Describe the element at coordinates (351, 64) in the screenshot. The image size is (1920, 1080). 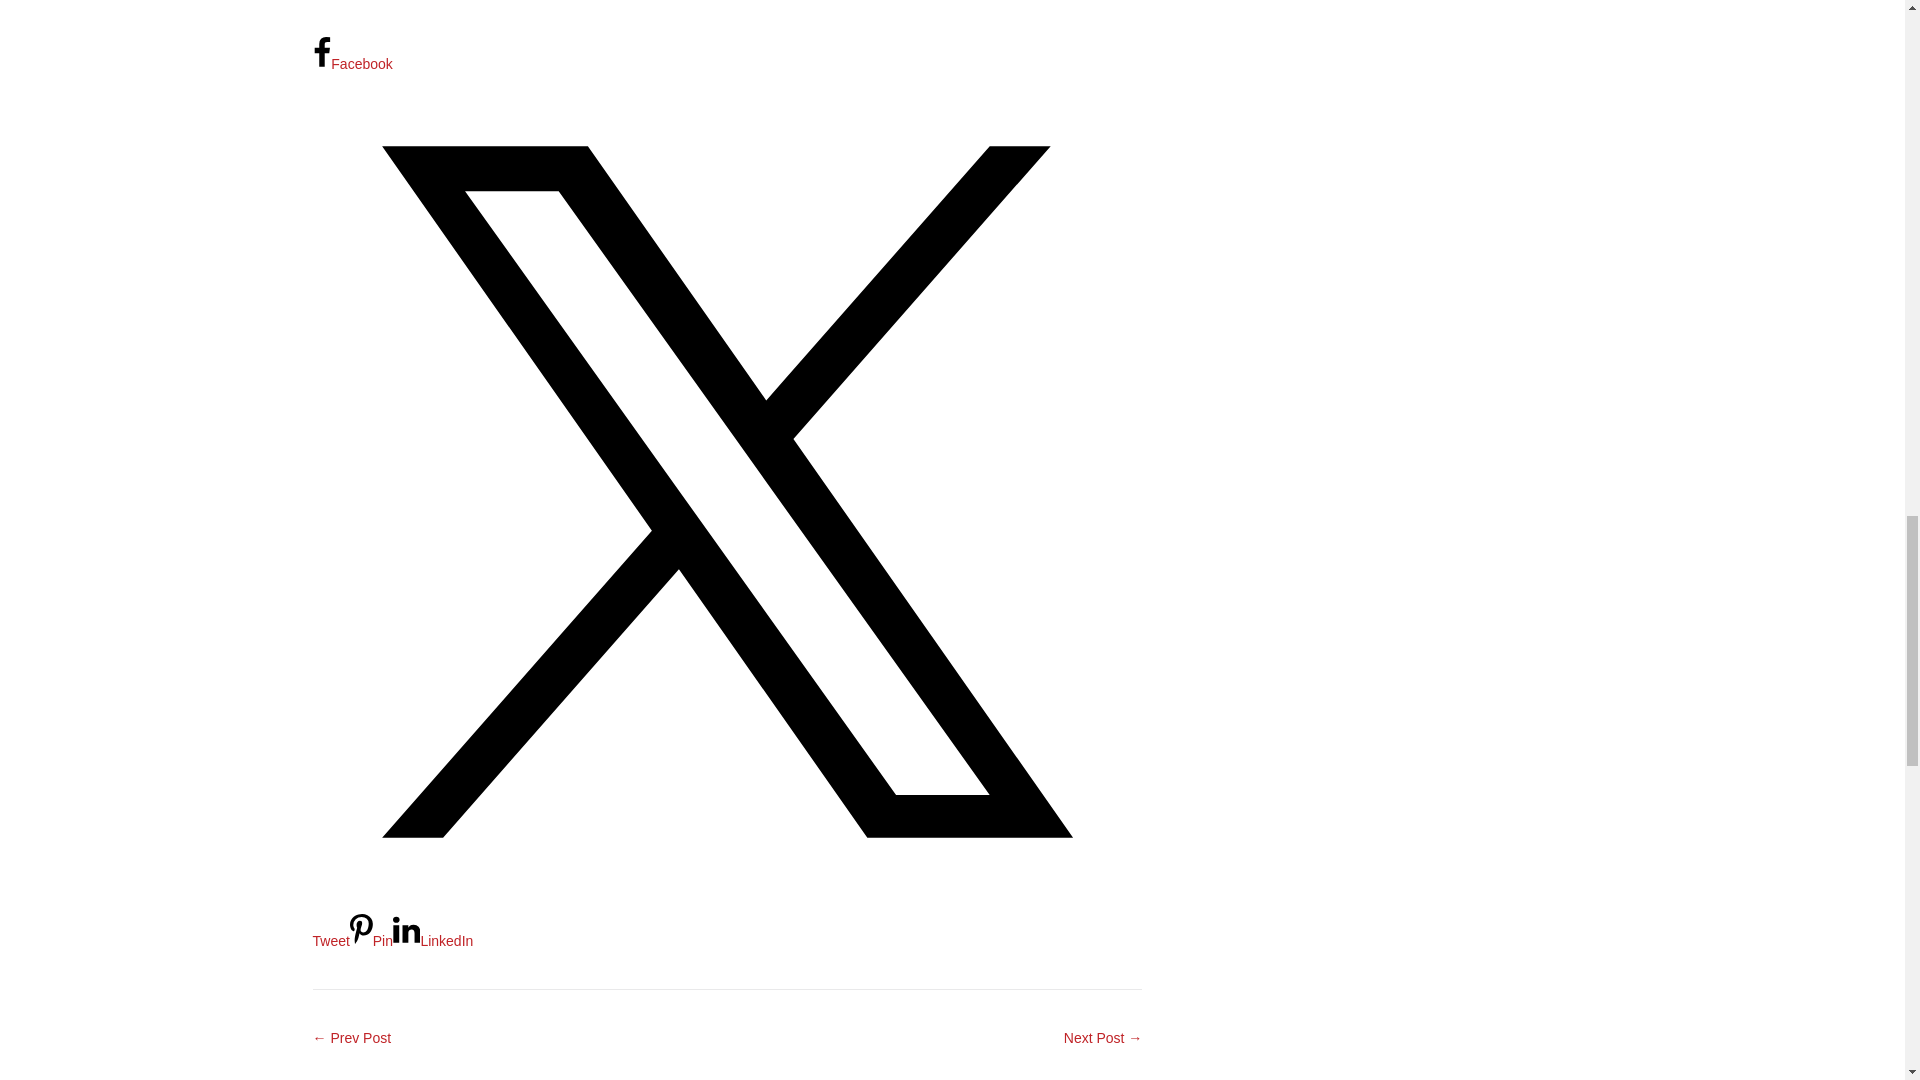
I see `Share on Facebook` at that location.